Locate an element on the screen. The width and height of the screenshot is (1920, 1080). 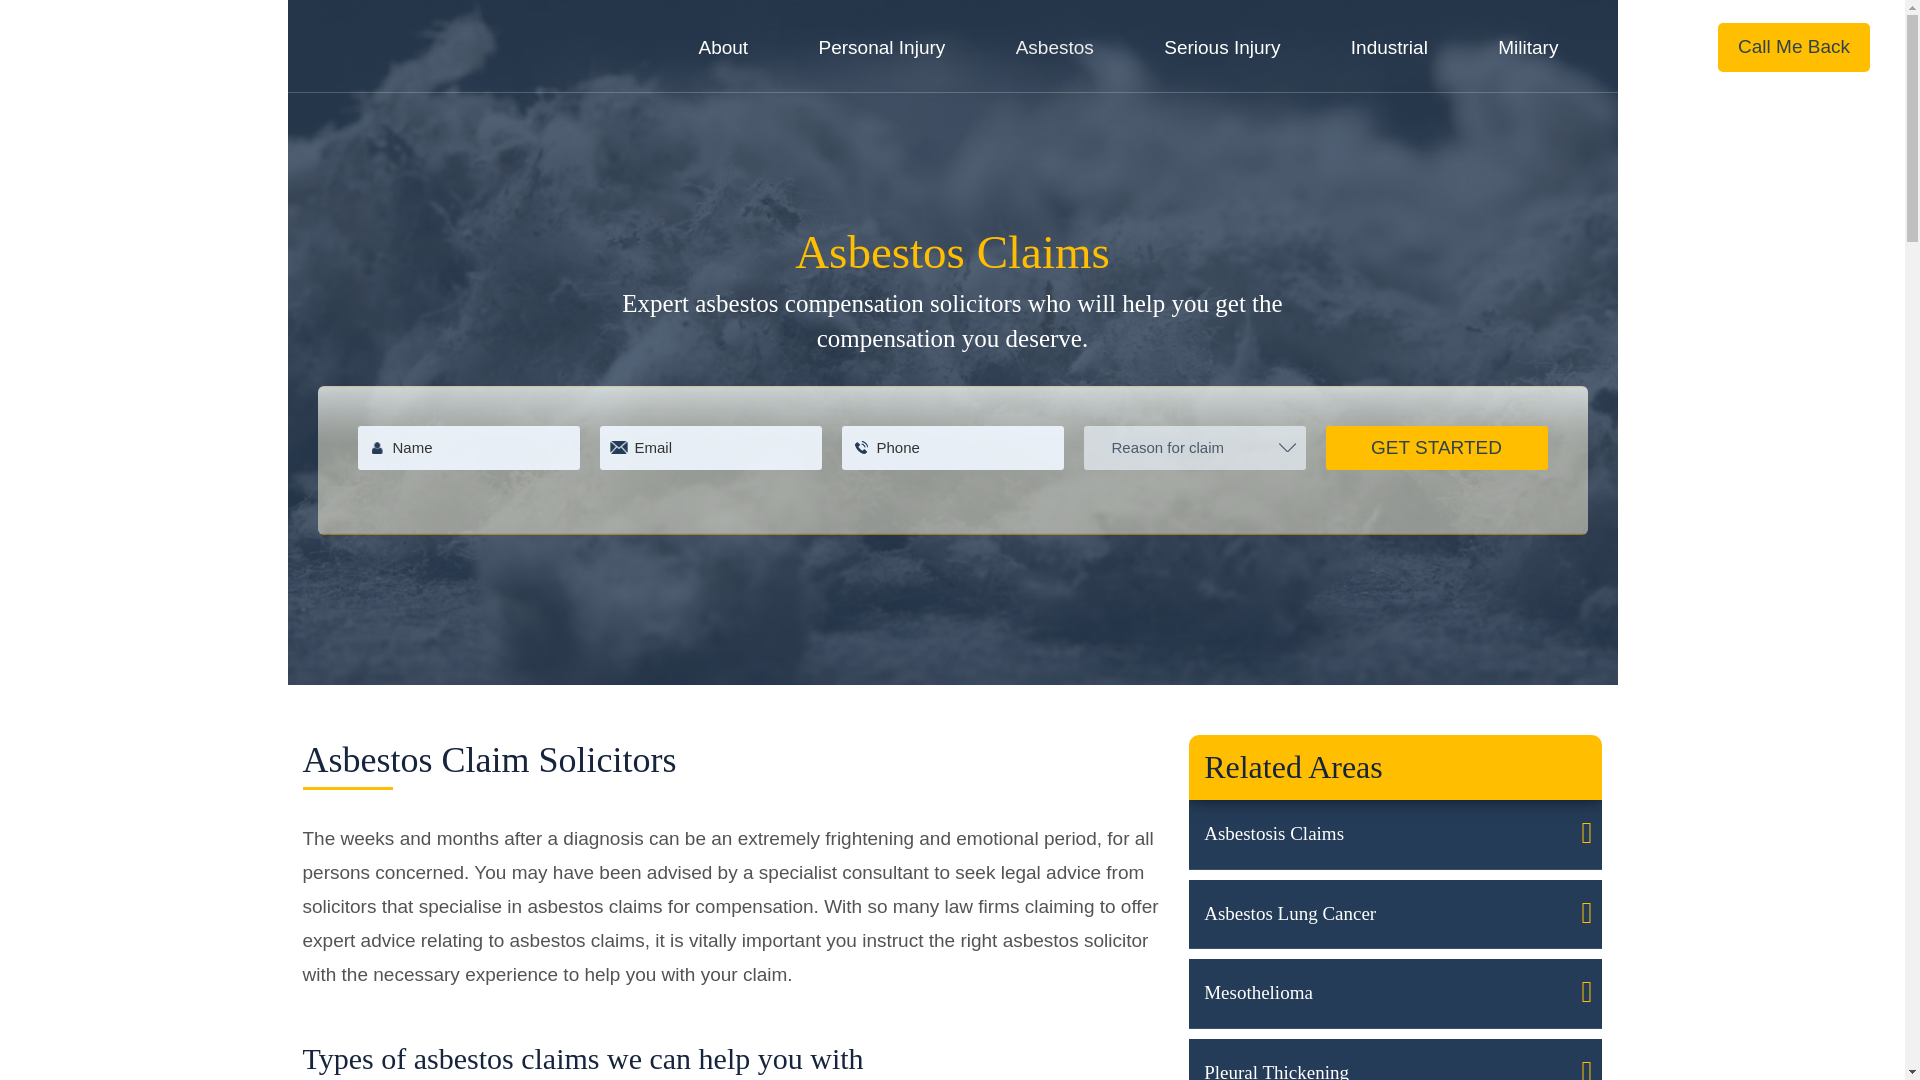
Pleural Thickening is located at coordinates (1394, 1059).